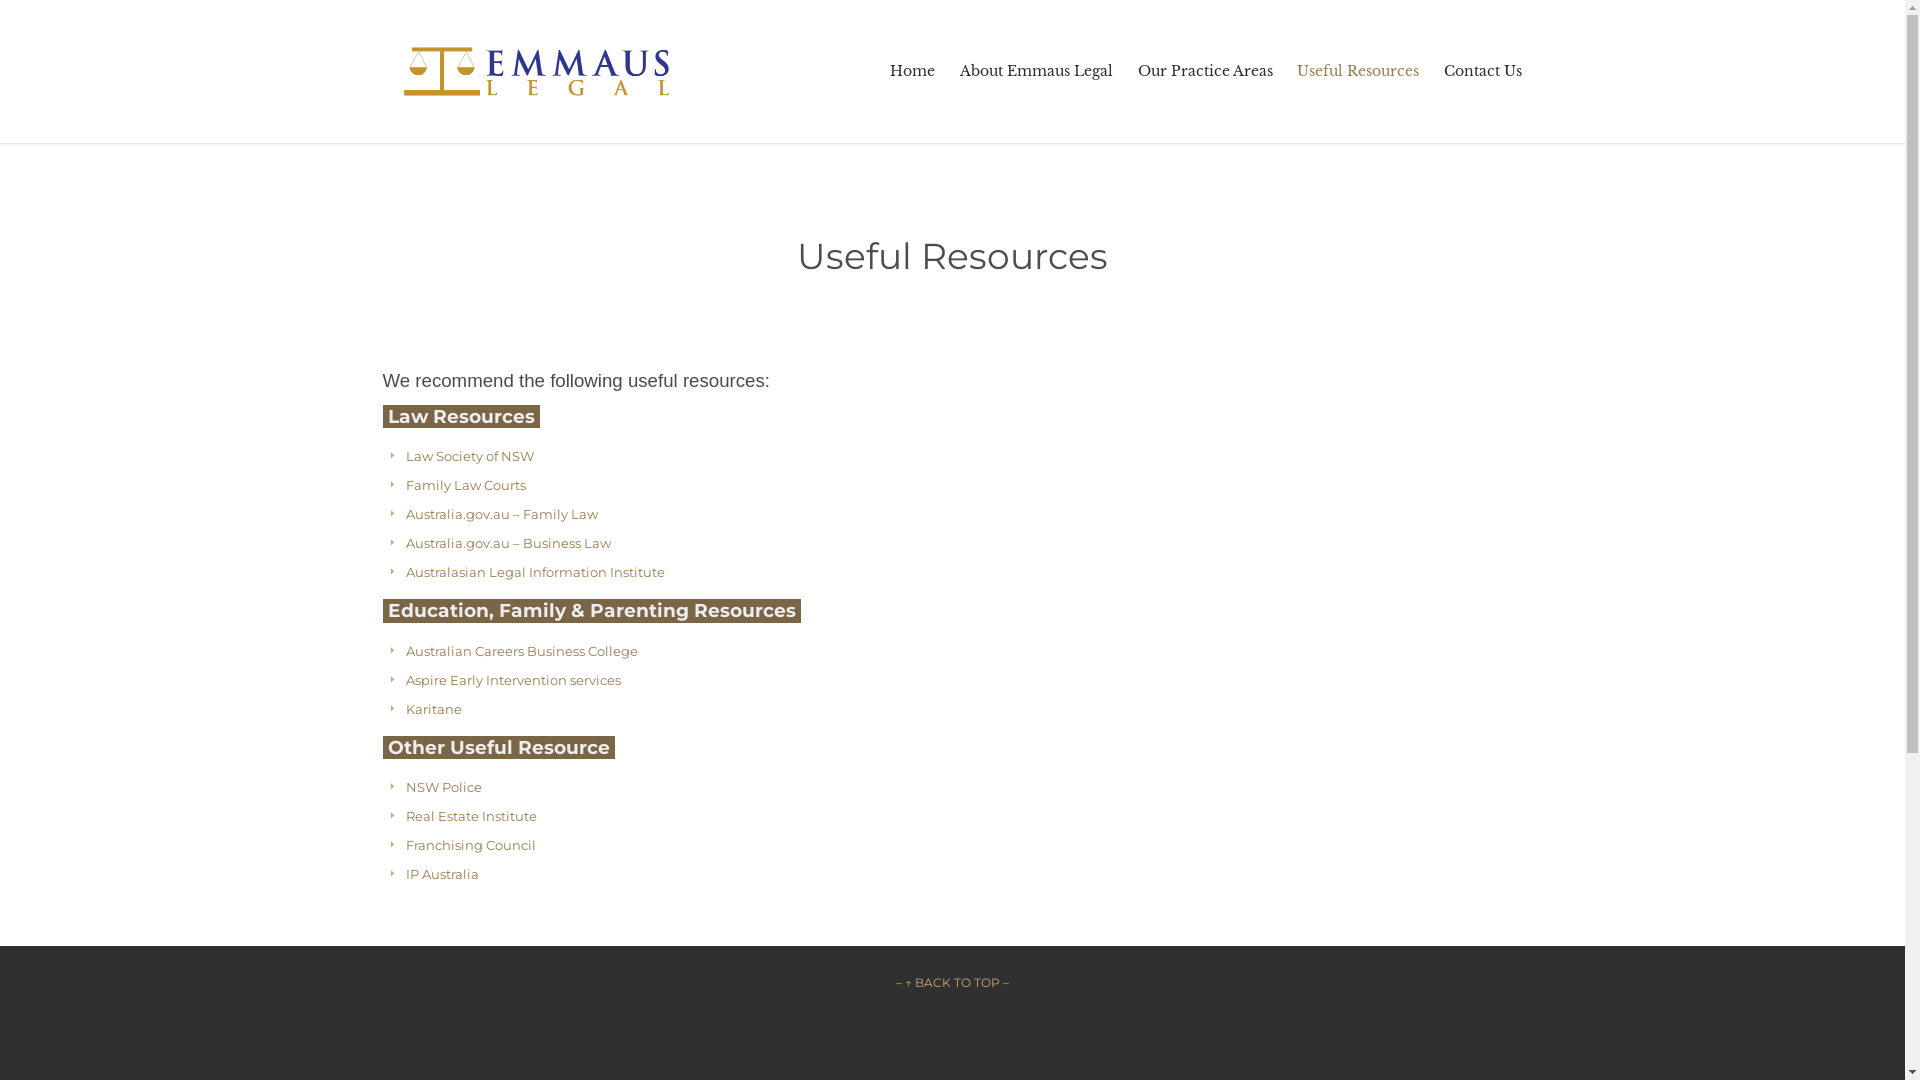 The image size is (1920, 1080). What do you see at coordinates (1484, 71) in the screenshot?
I see `Contact Us` at bounding box center [1484, 71].